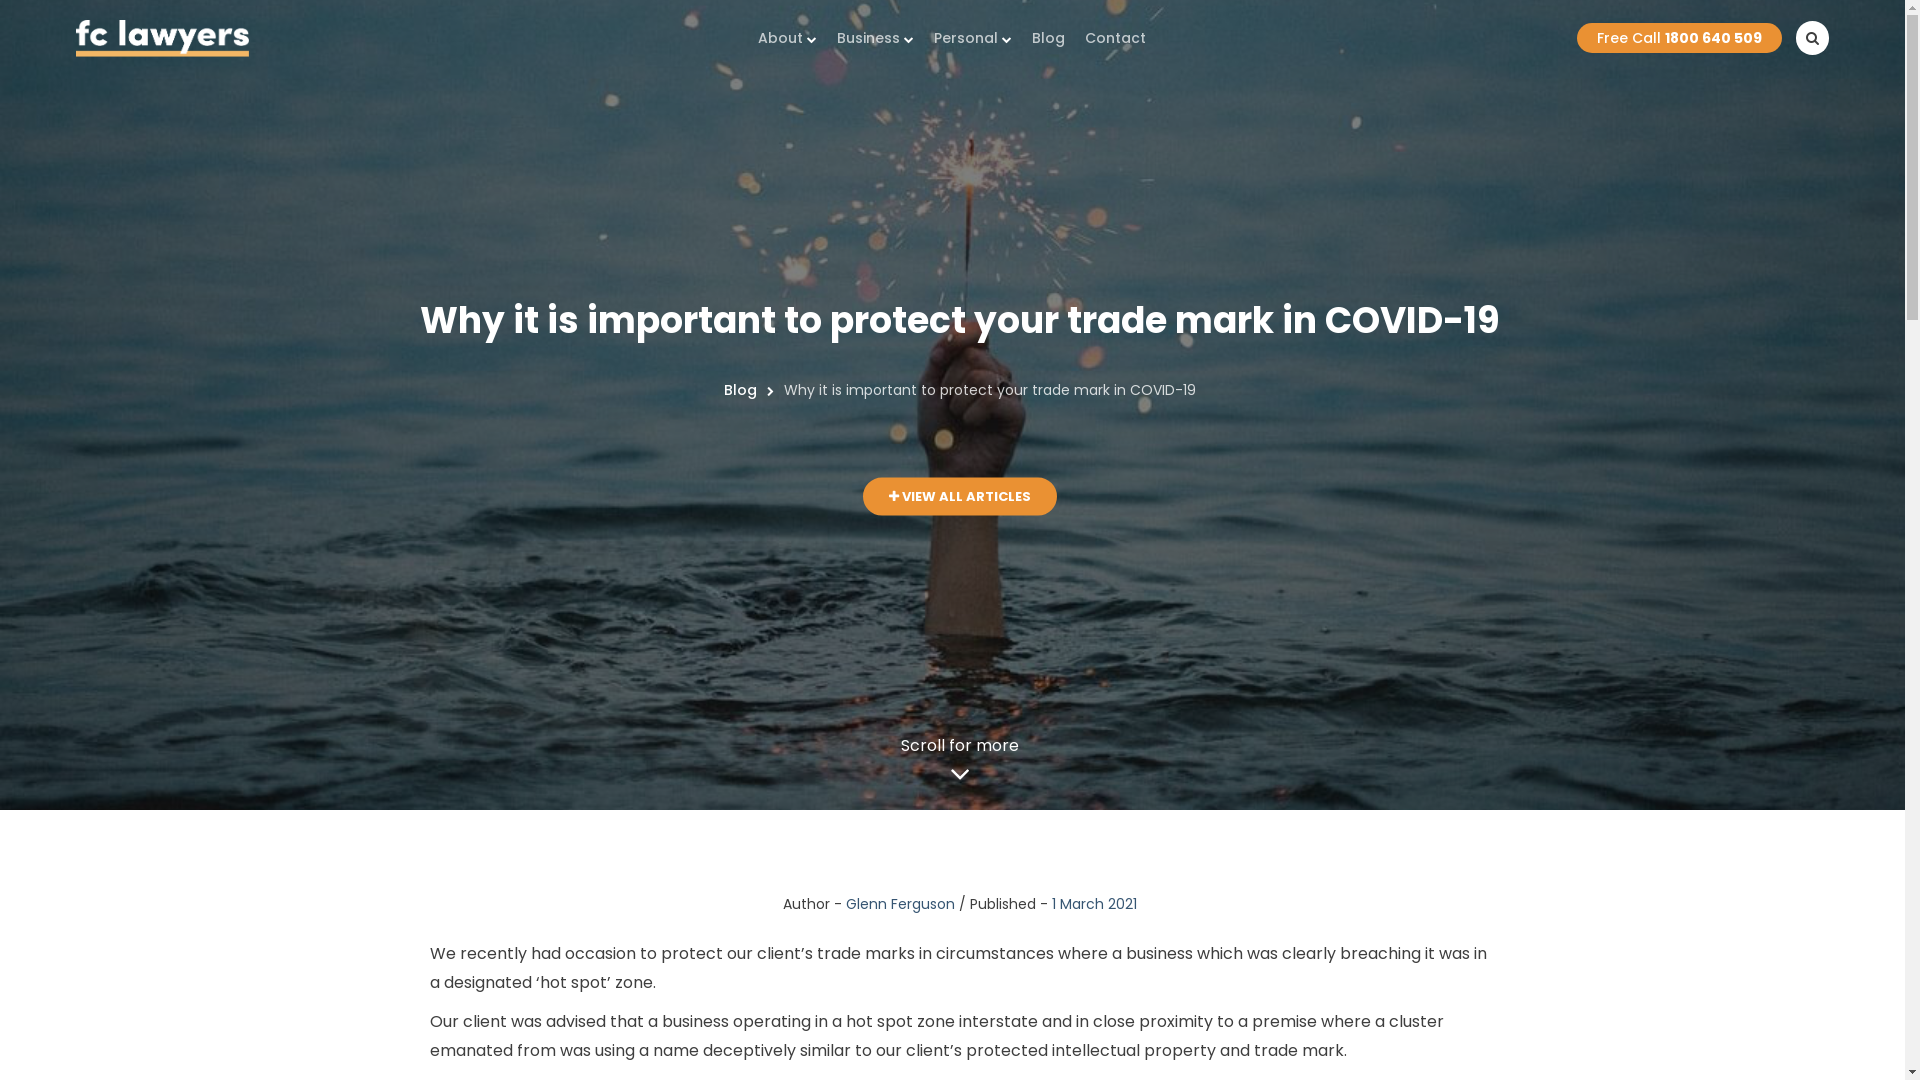  I want to click on Personal, so click(973, 38).